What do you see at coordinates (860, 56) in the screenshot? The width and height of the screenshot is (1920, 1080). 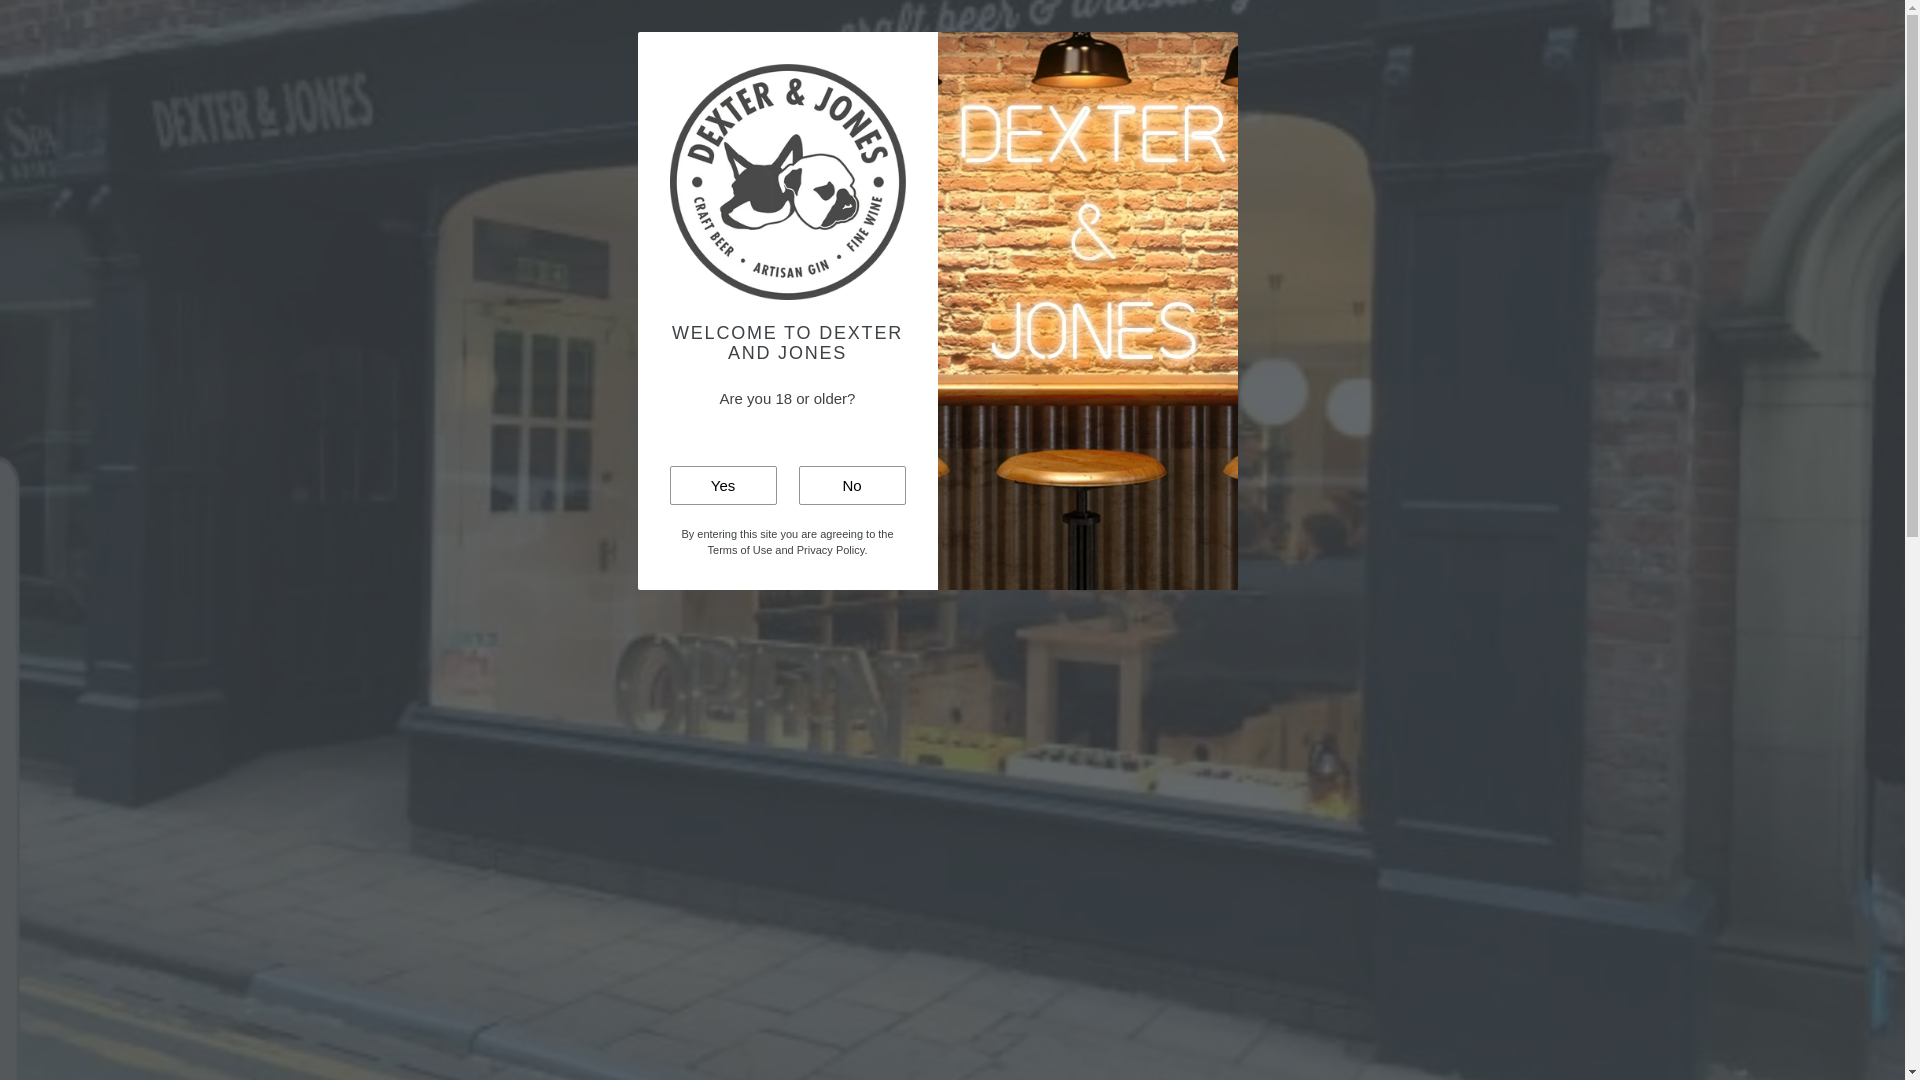 I see `GIFTS` at bounding box center [860, 56].